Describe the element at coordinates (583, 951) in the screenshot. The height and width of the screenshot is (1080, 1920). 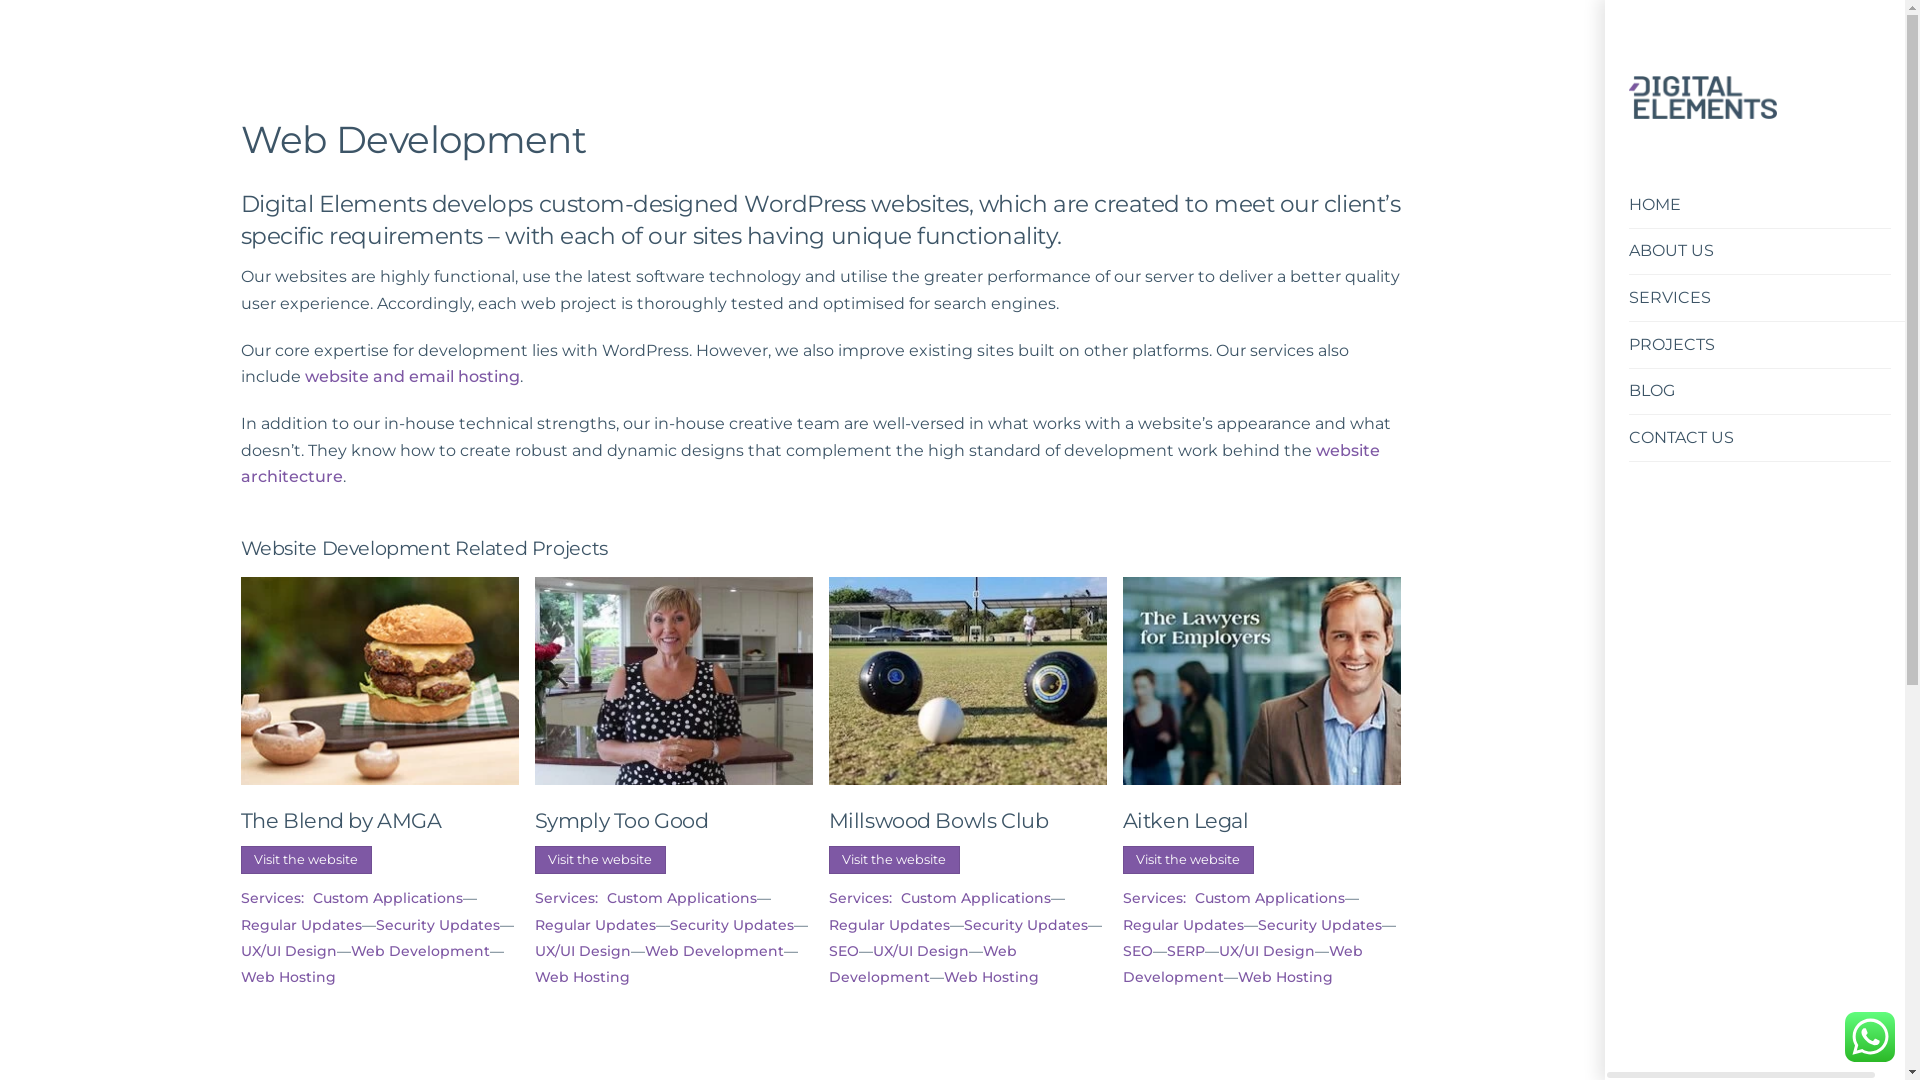
I see `UX/UI Design` at that location.